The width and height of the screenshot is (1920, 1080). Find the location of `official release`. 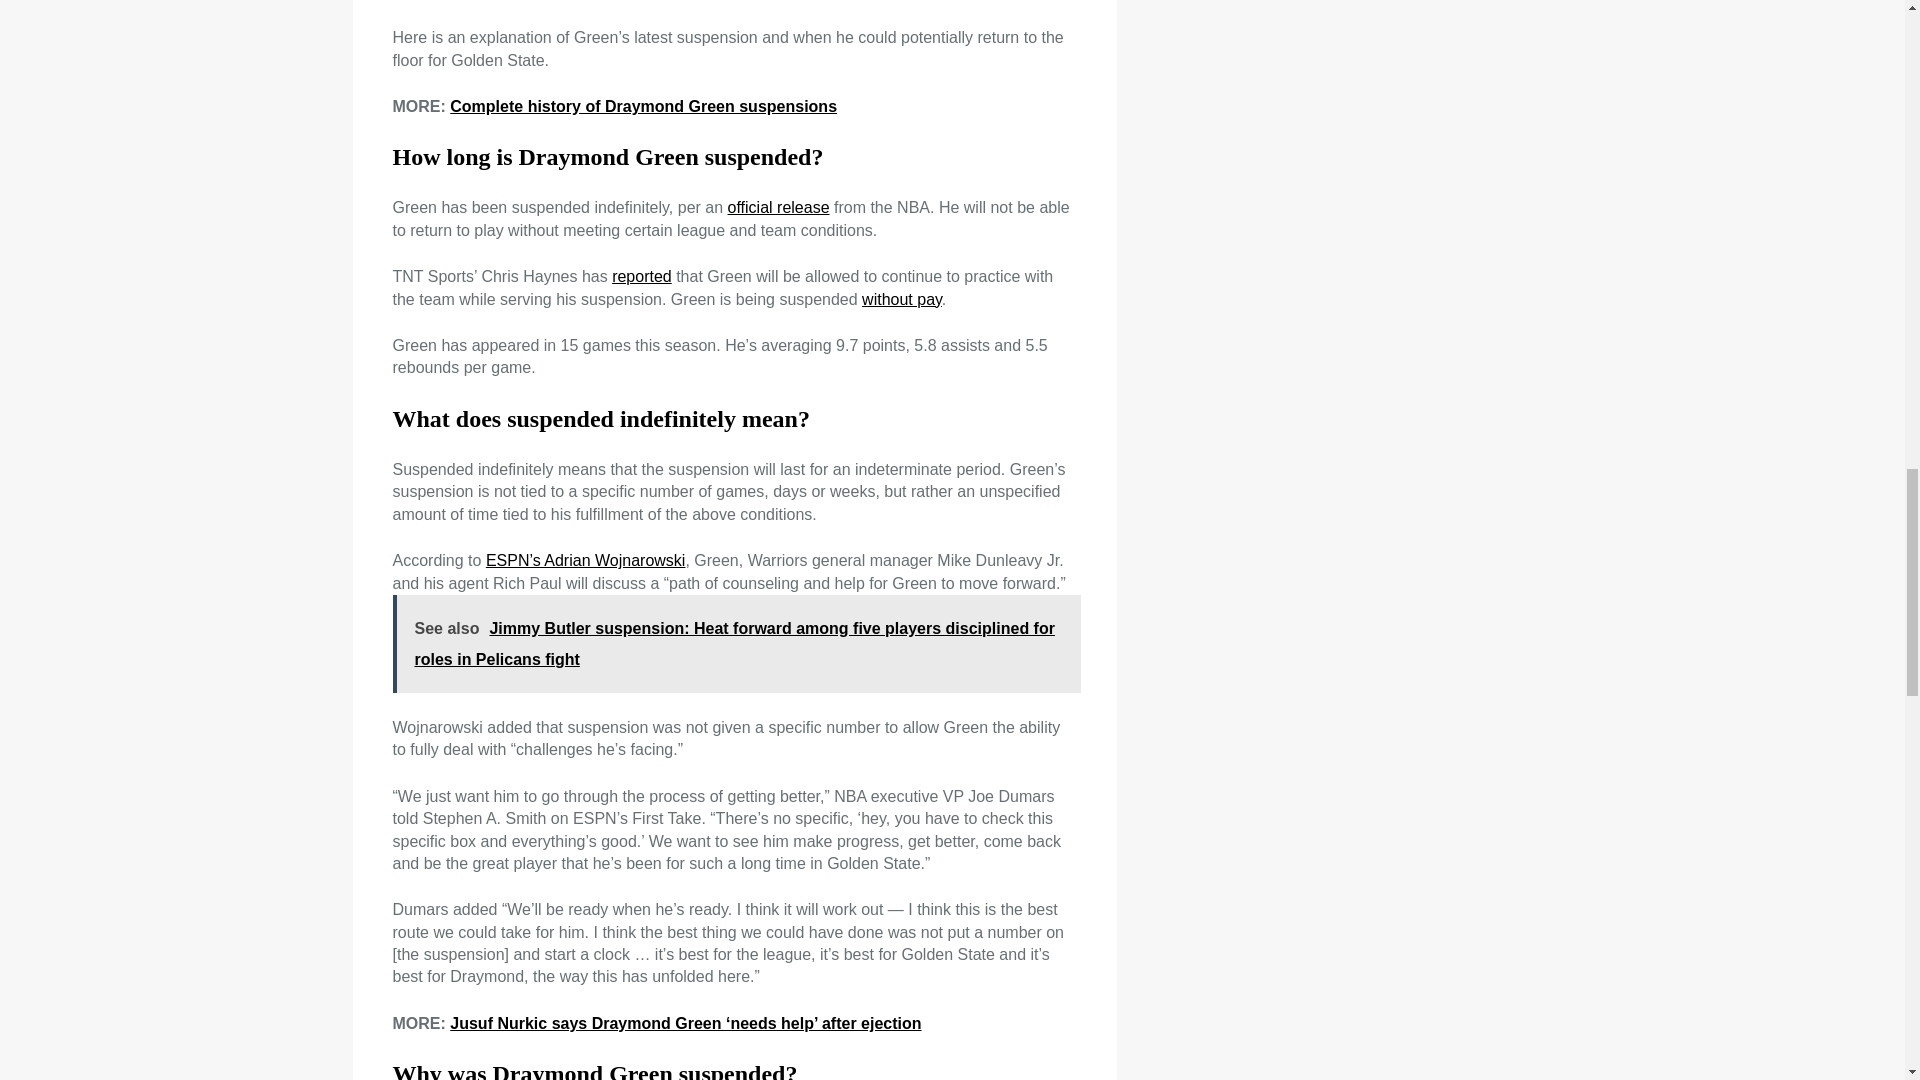

official release is located at coordinates (778, 207).